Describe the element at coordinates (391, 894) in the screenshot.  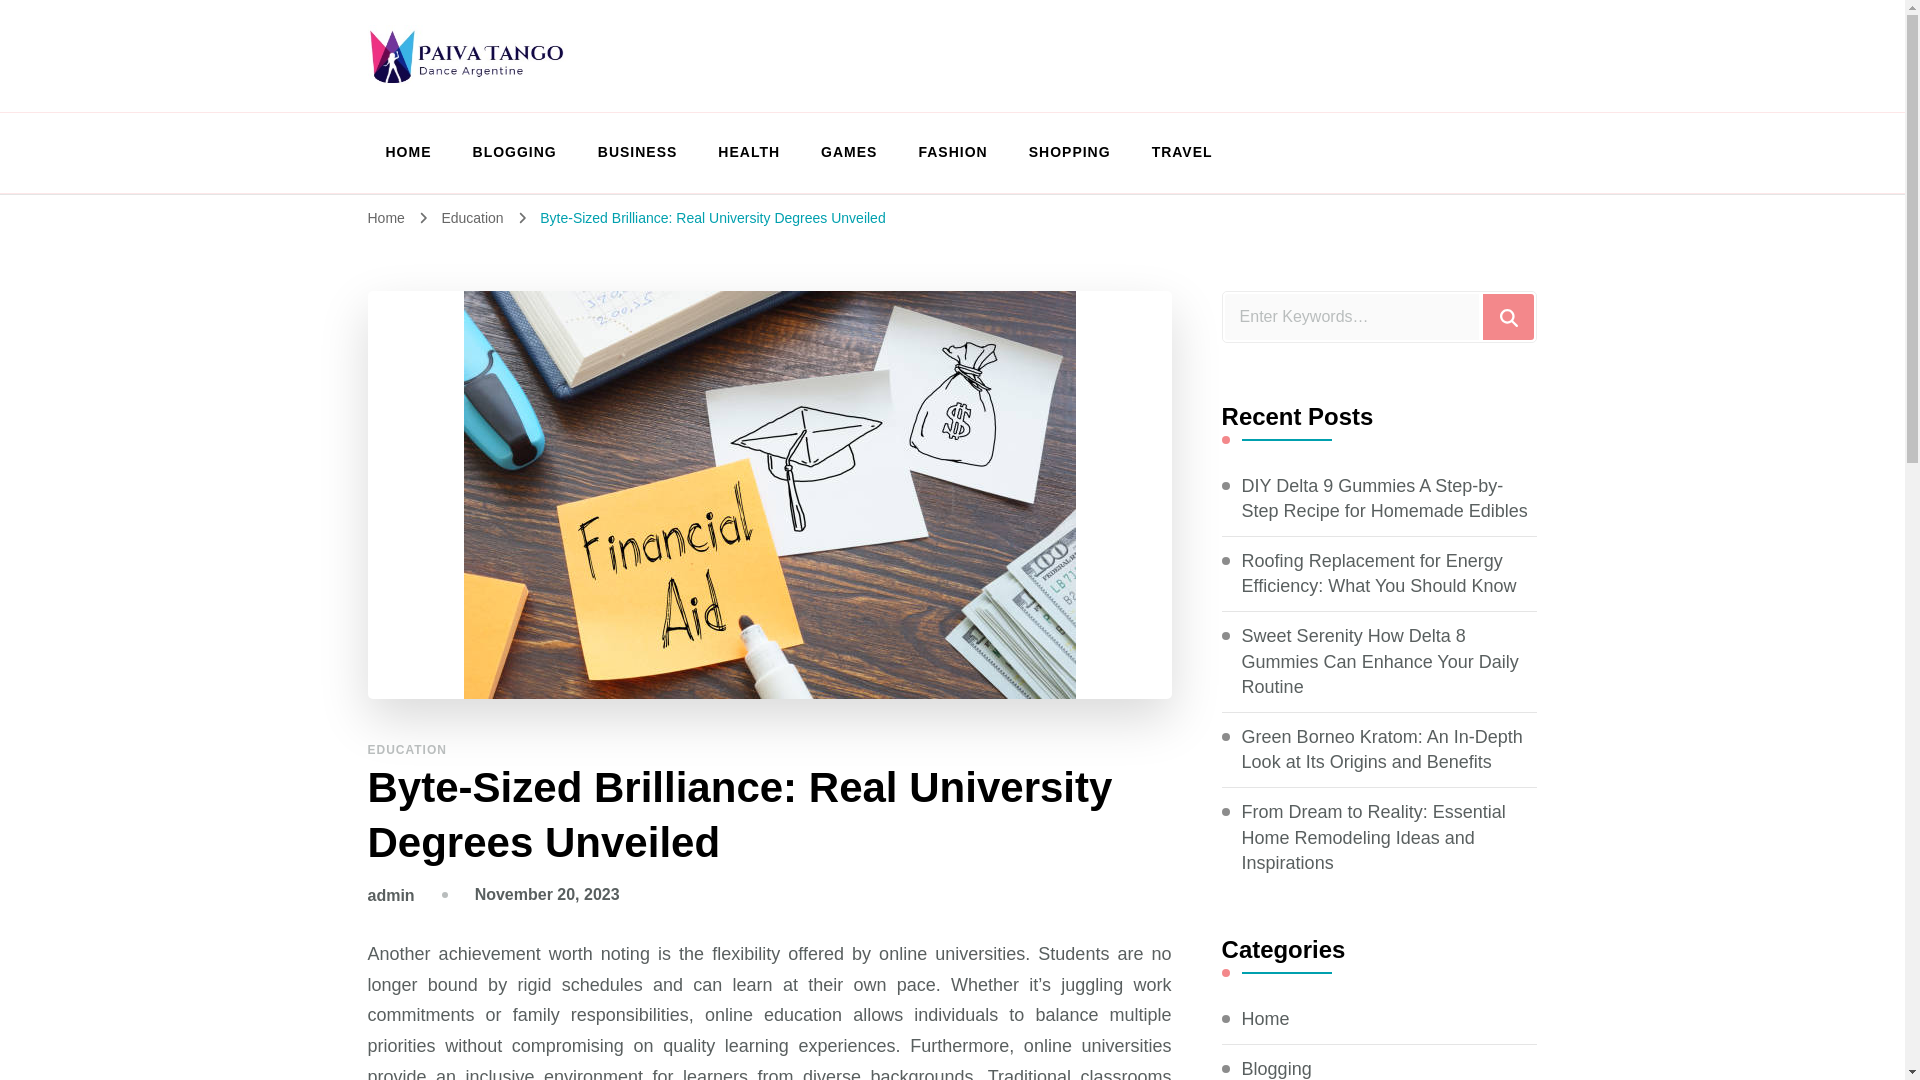
I see `admin` at that location.